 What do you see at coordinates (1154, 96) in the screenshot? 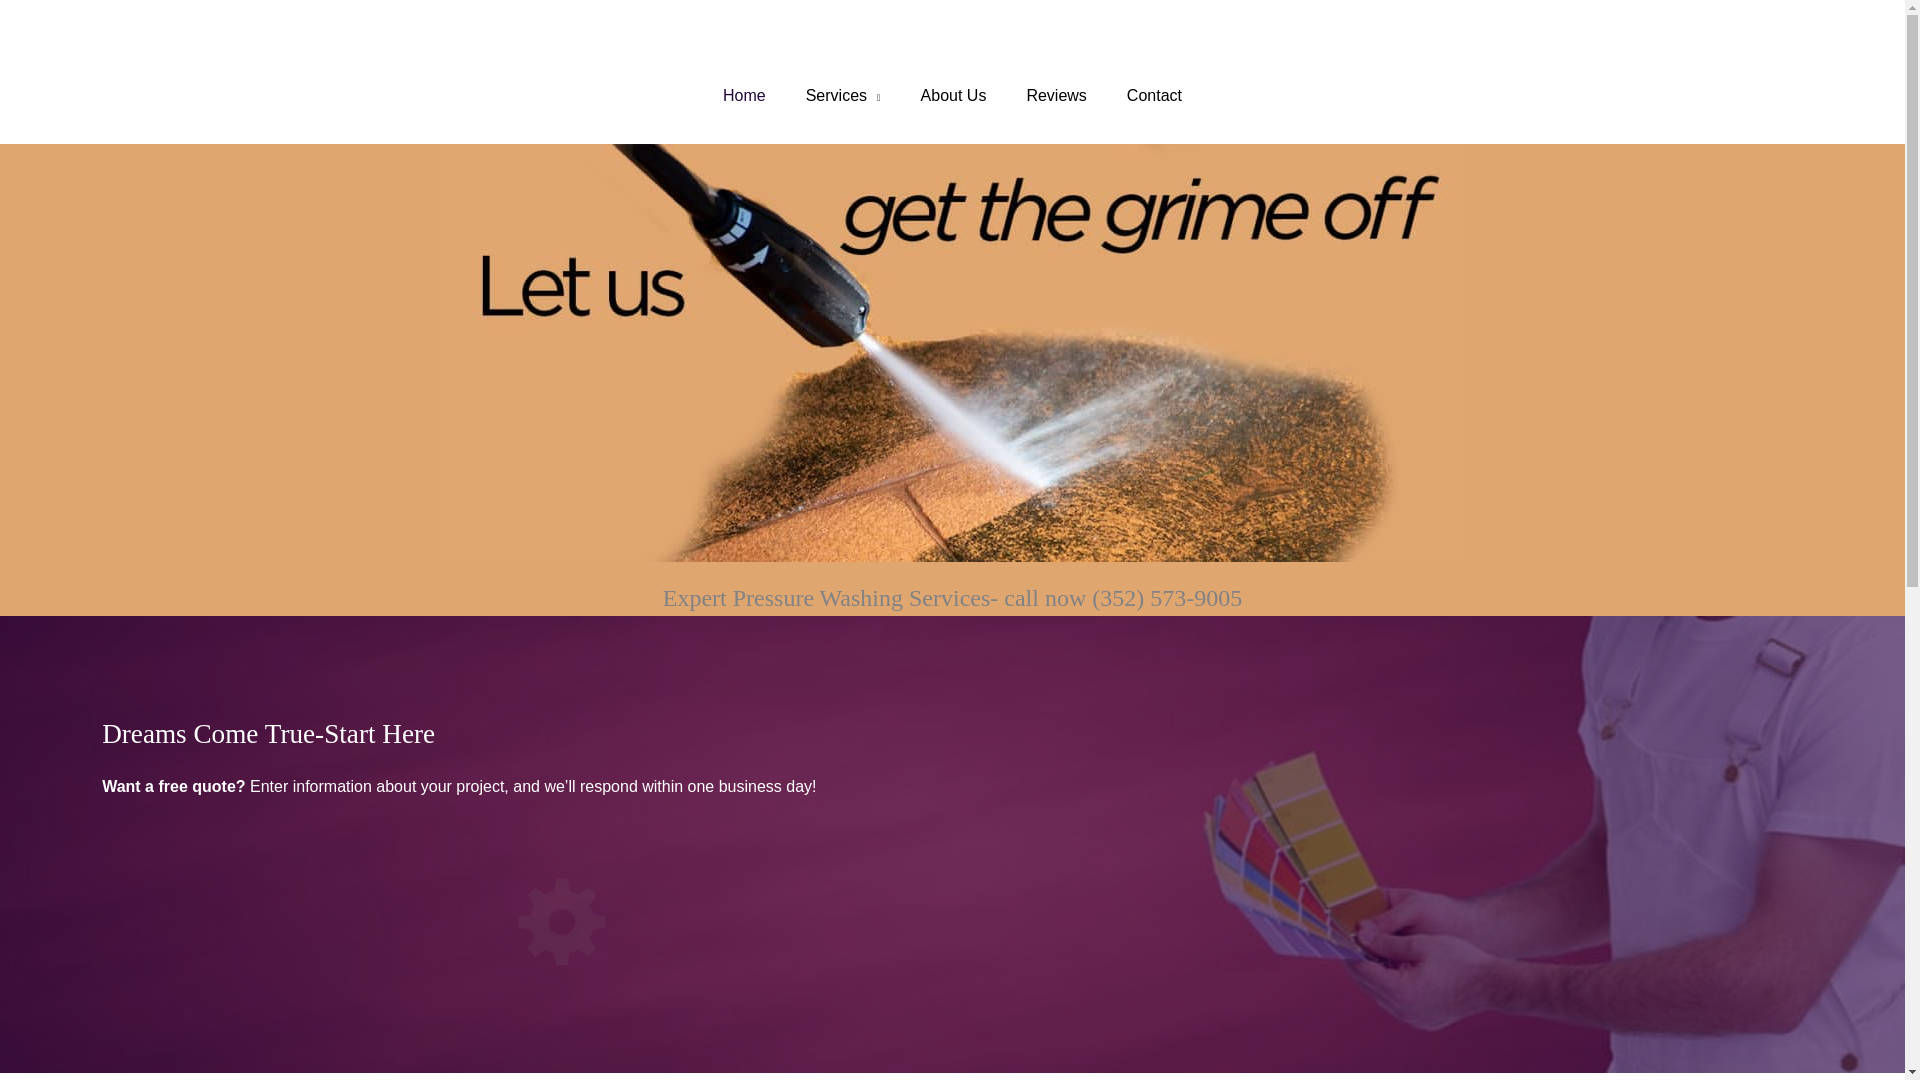
I see `Contact` at bounding box center [1154, 96].